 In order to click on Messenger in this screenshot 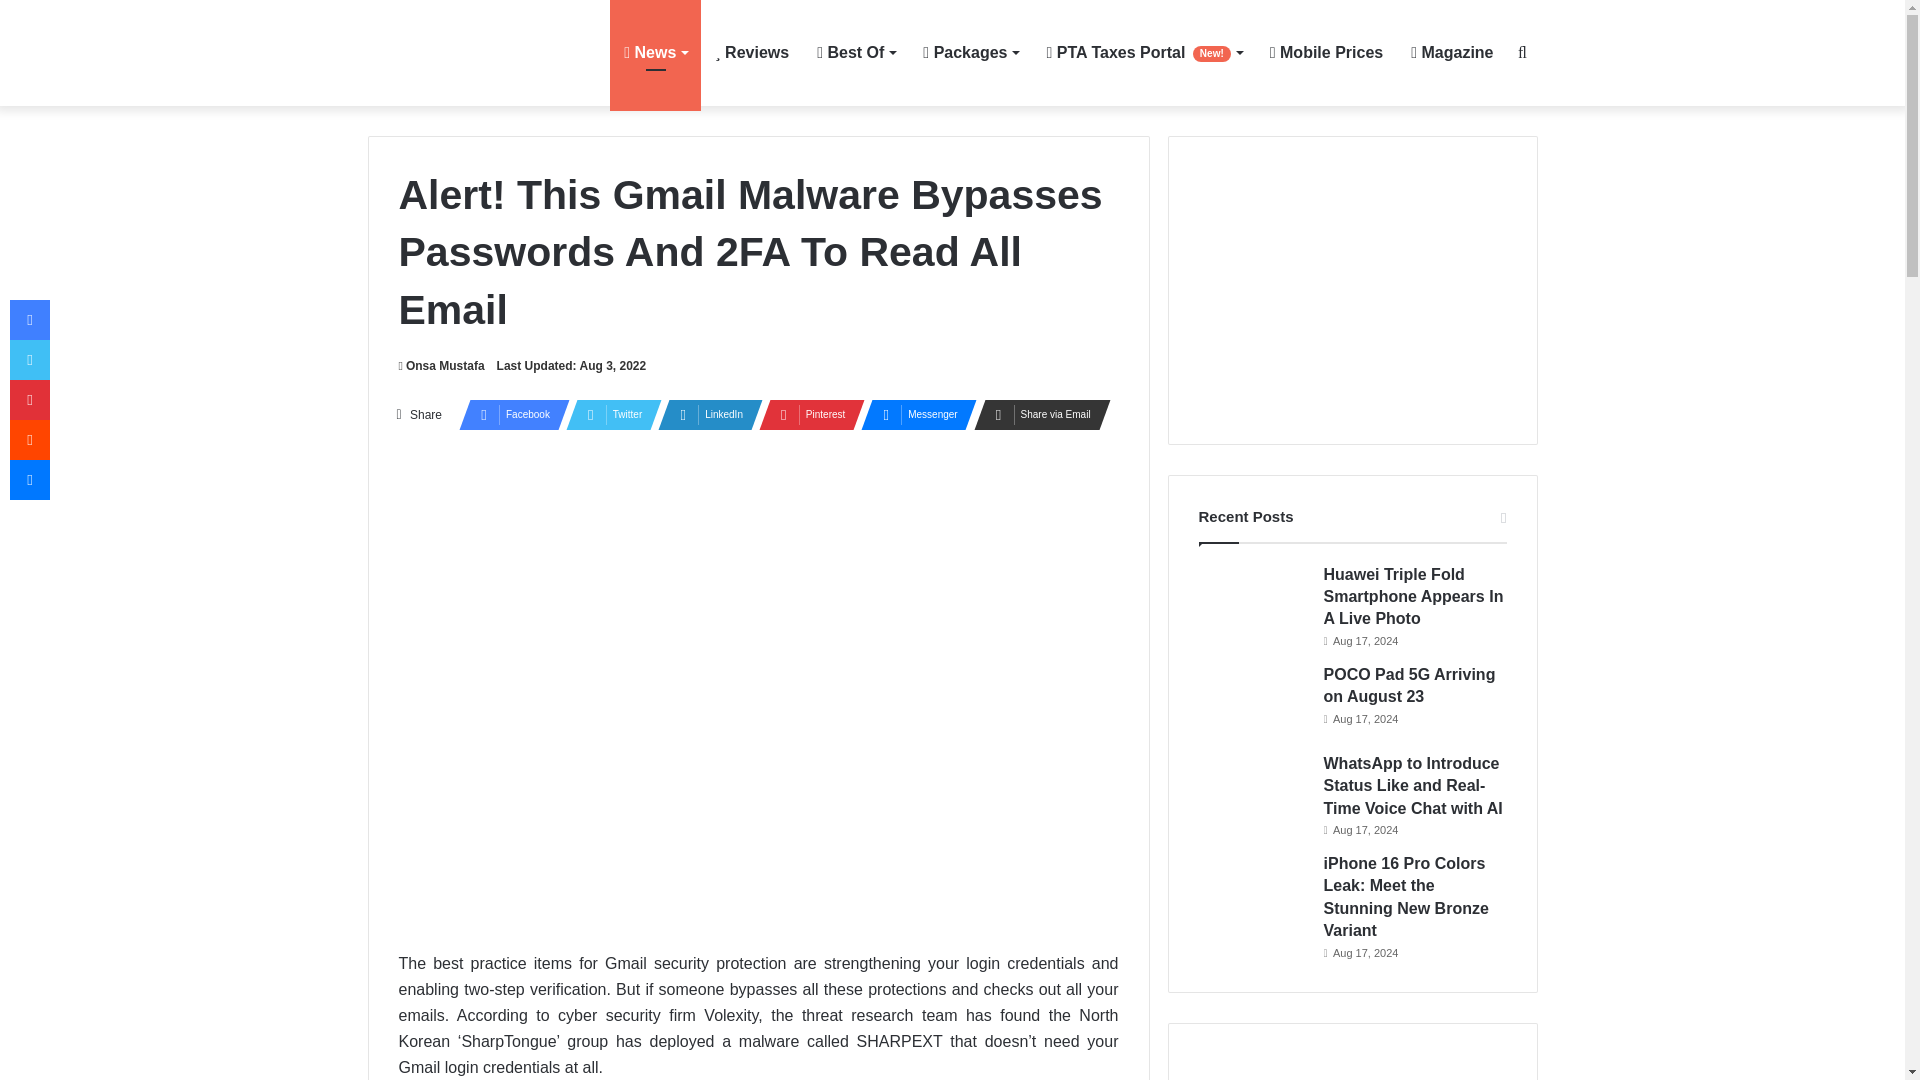, I will do `click(912, 414)`.